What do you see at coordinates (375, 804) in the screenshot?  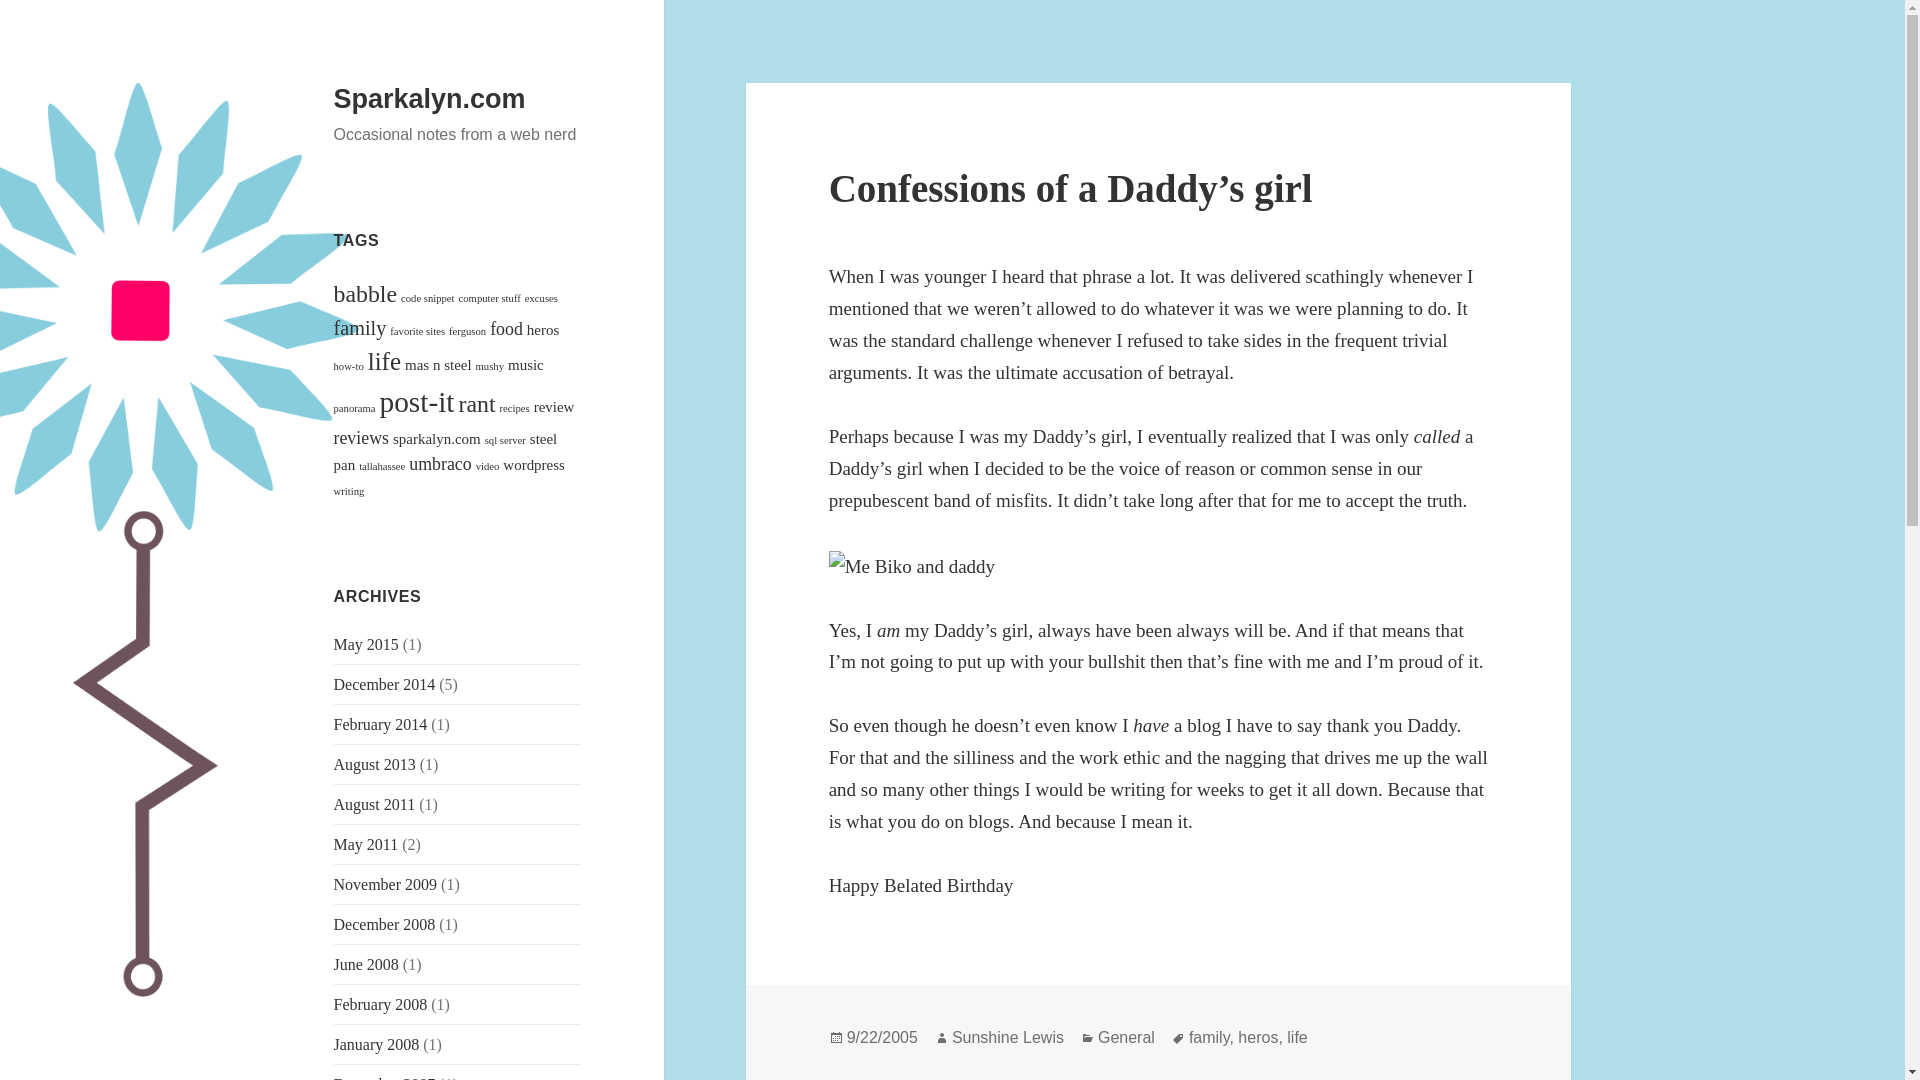 I see `August 2011` at bounding box center [375, 804].